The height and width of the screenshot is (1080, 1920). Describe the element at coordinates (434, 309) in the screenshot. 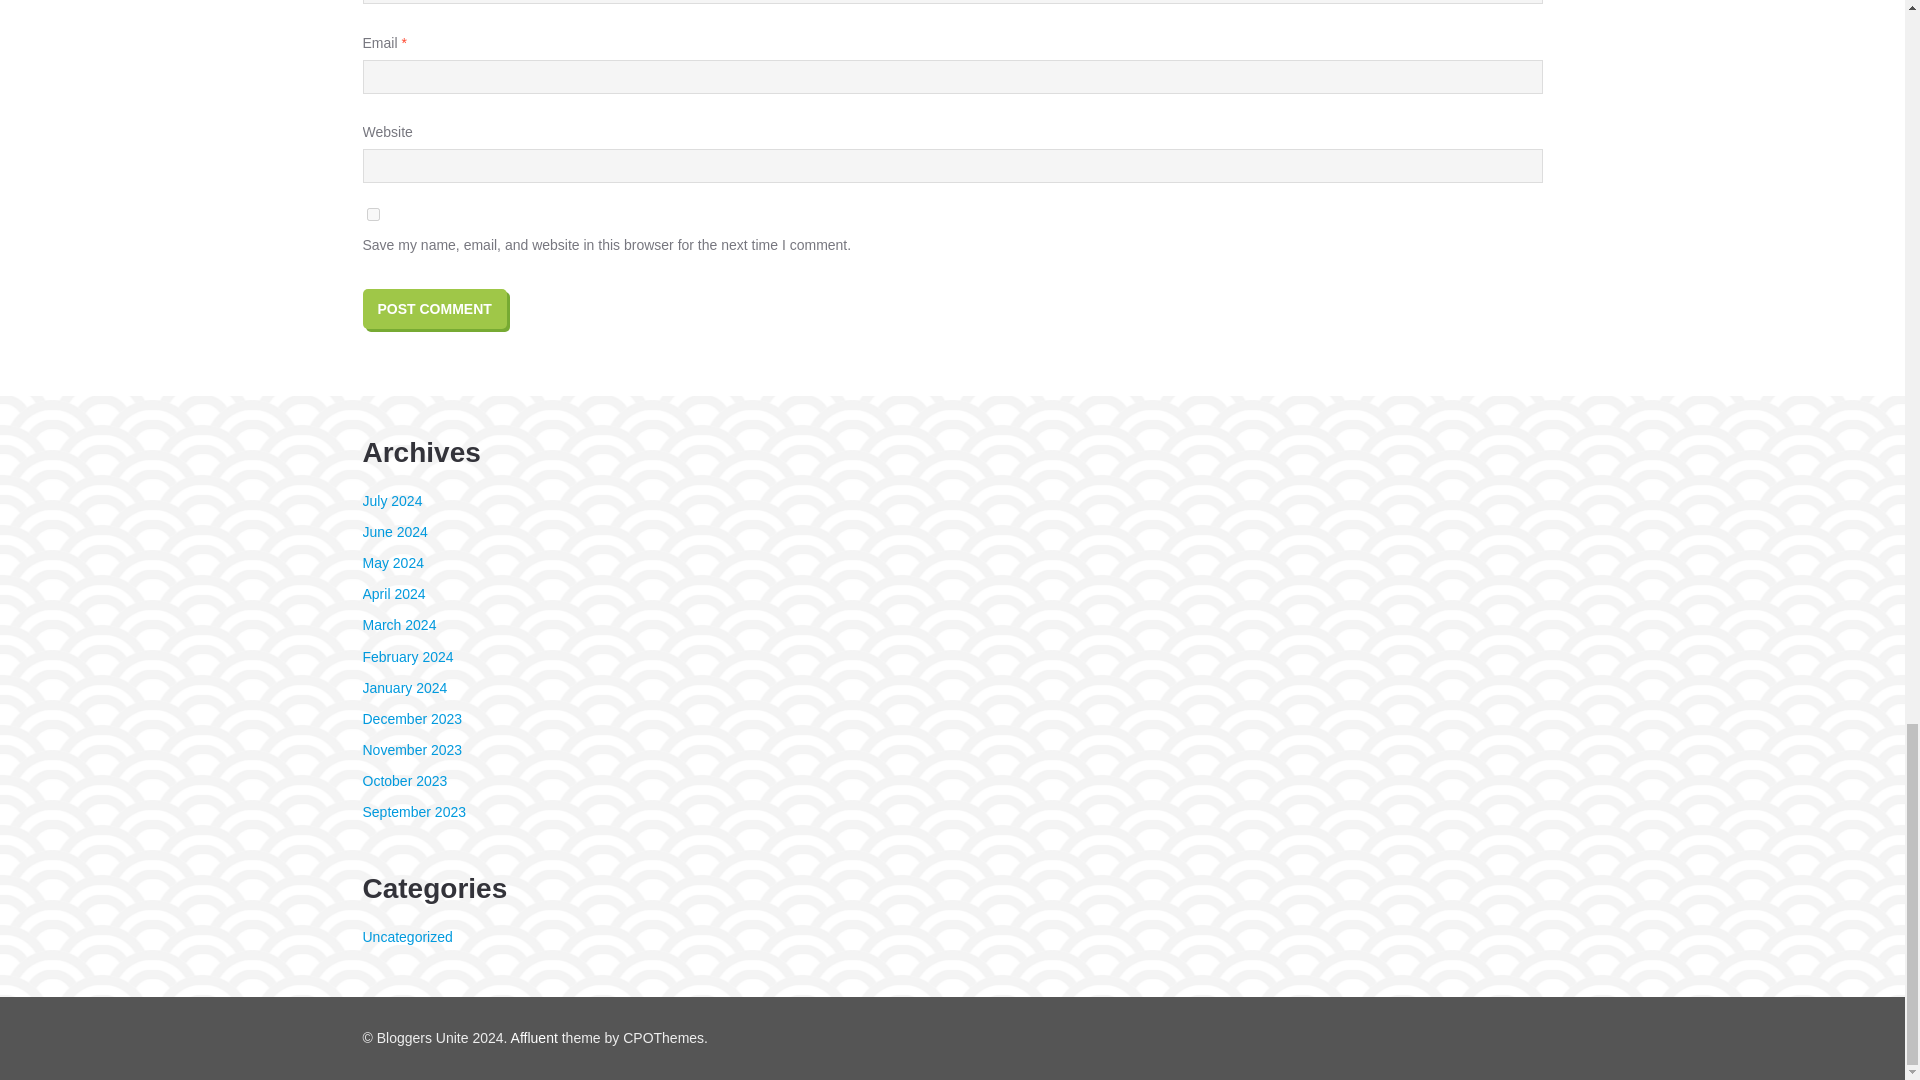

I see `Post Comment` at that location.